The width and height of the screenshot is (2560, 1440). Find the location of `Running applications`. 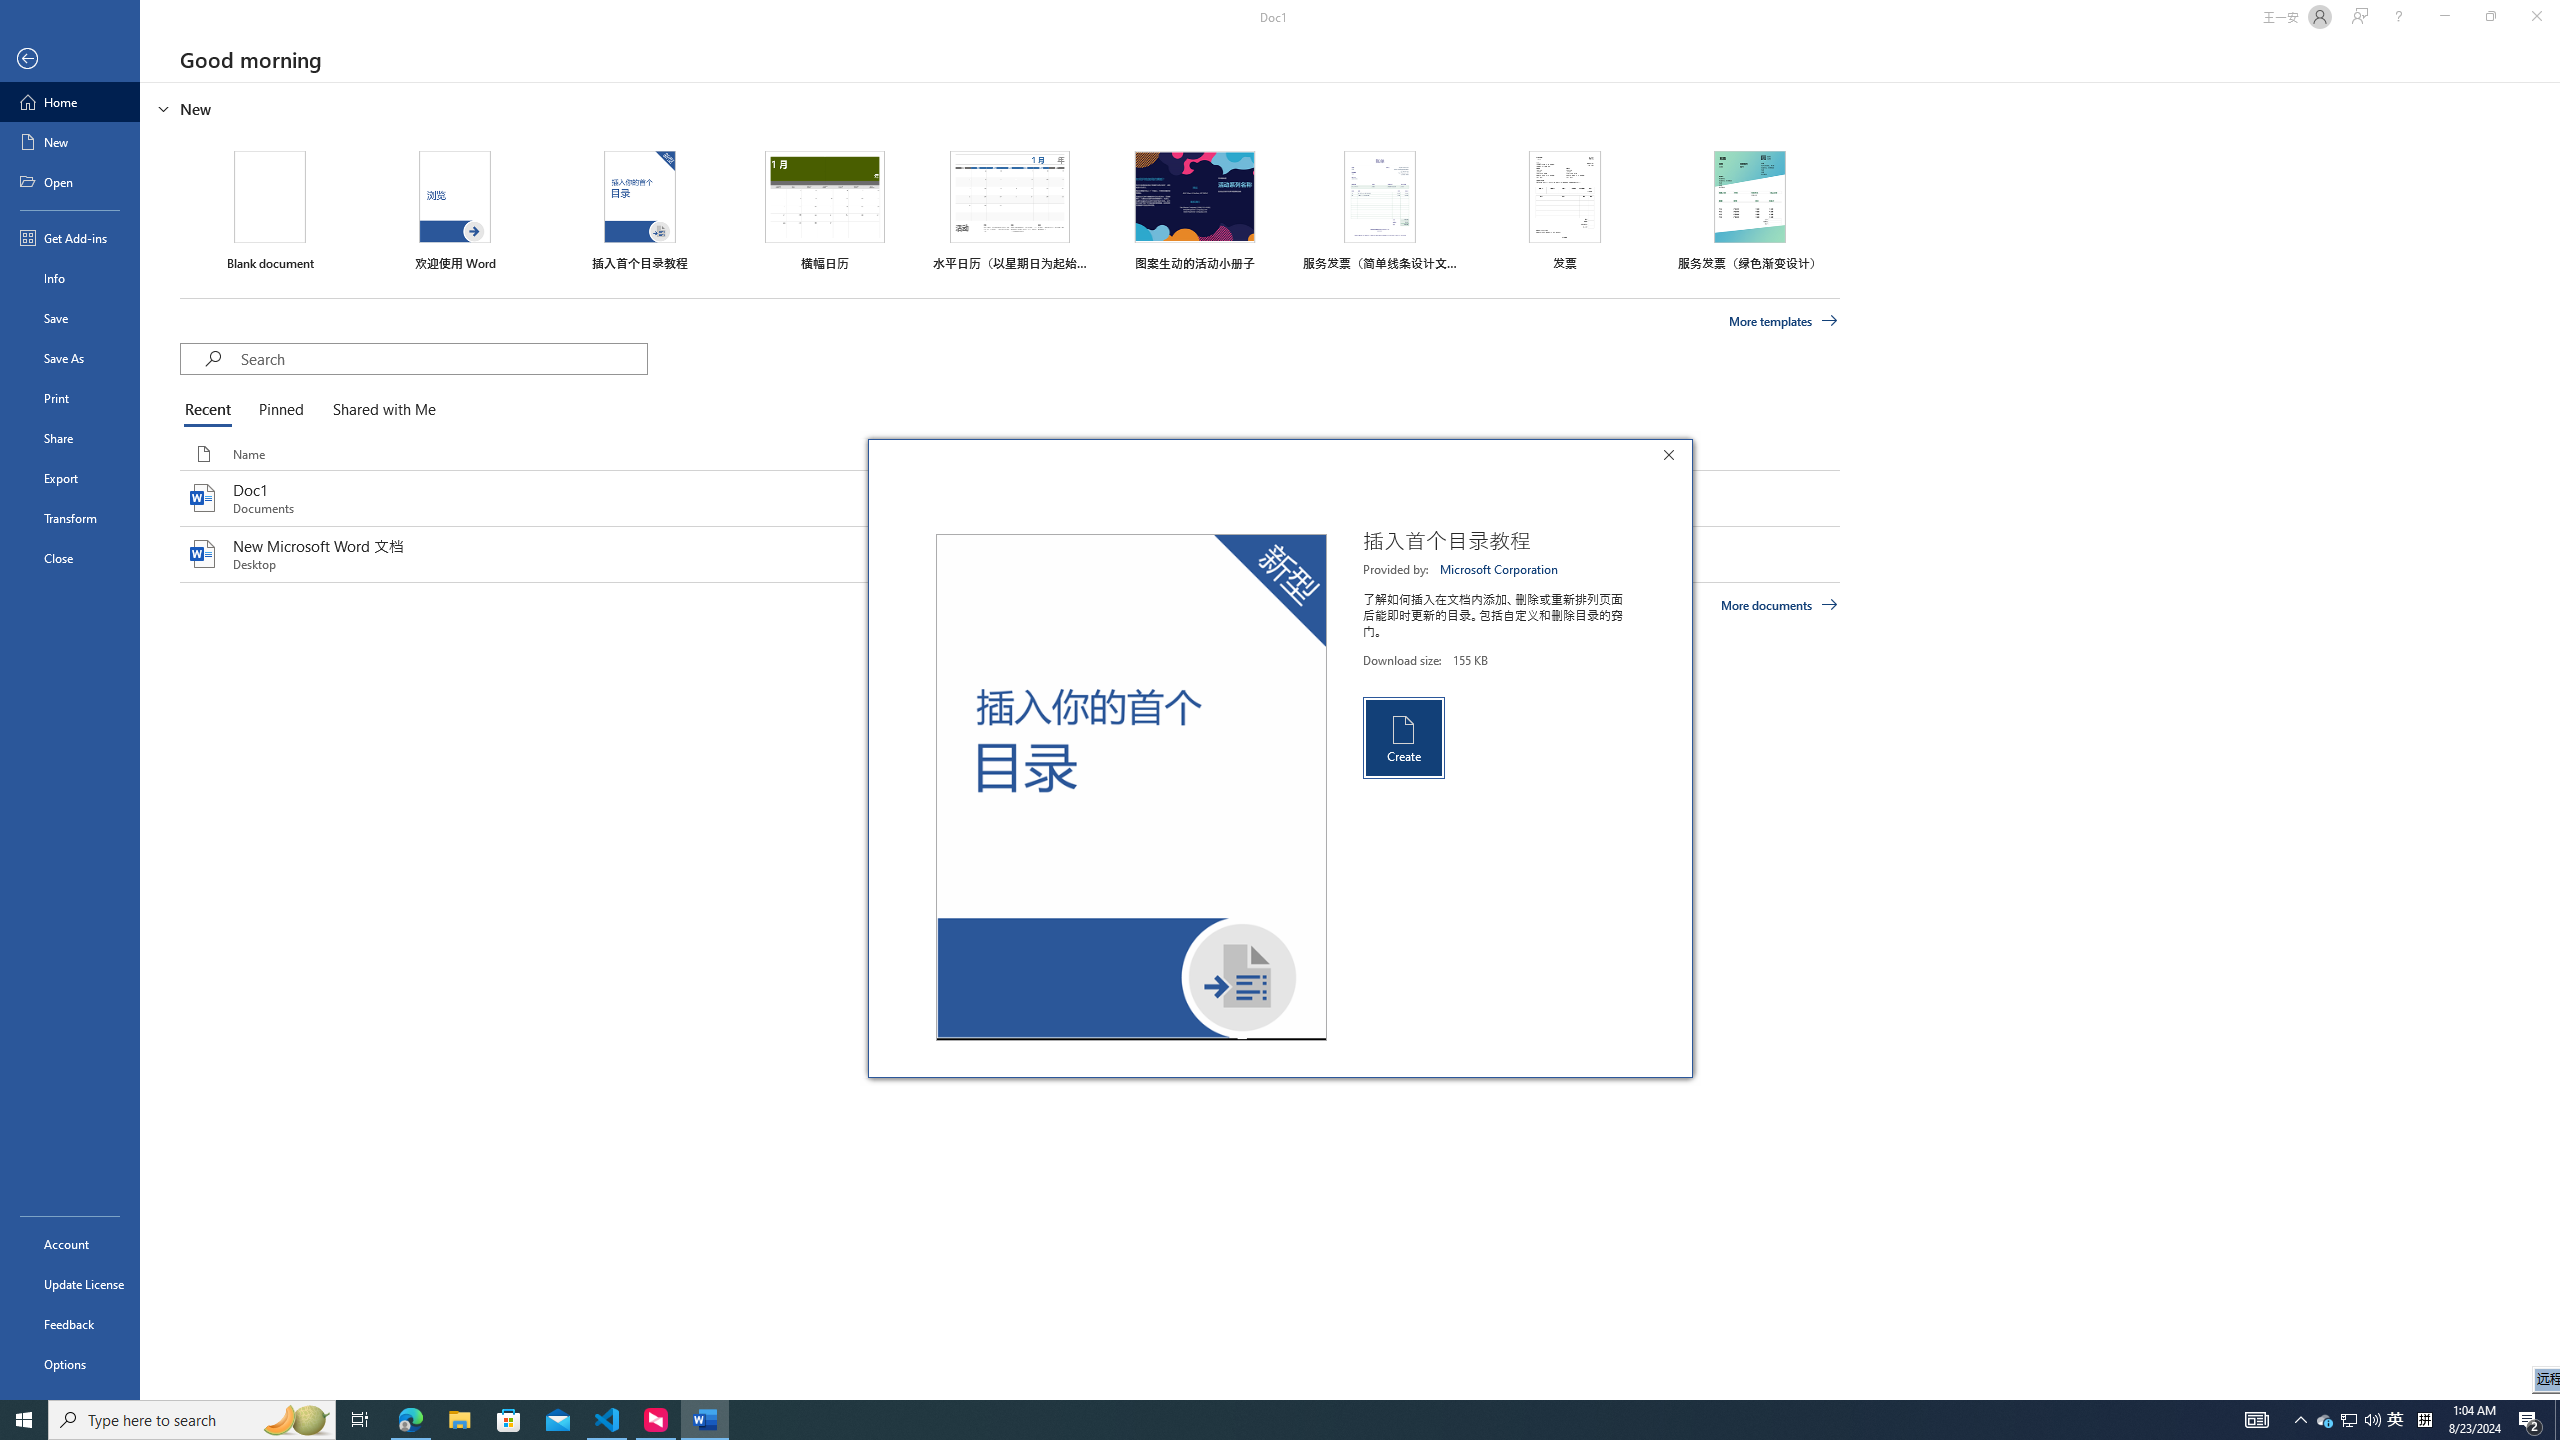

Running applications is located at coordinates (1232, 1420).